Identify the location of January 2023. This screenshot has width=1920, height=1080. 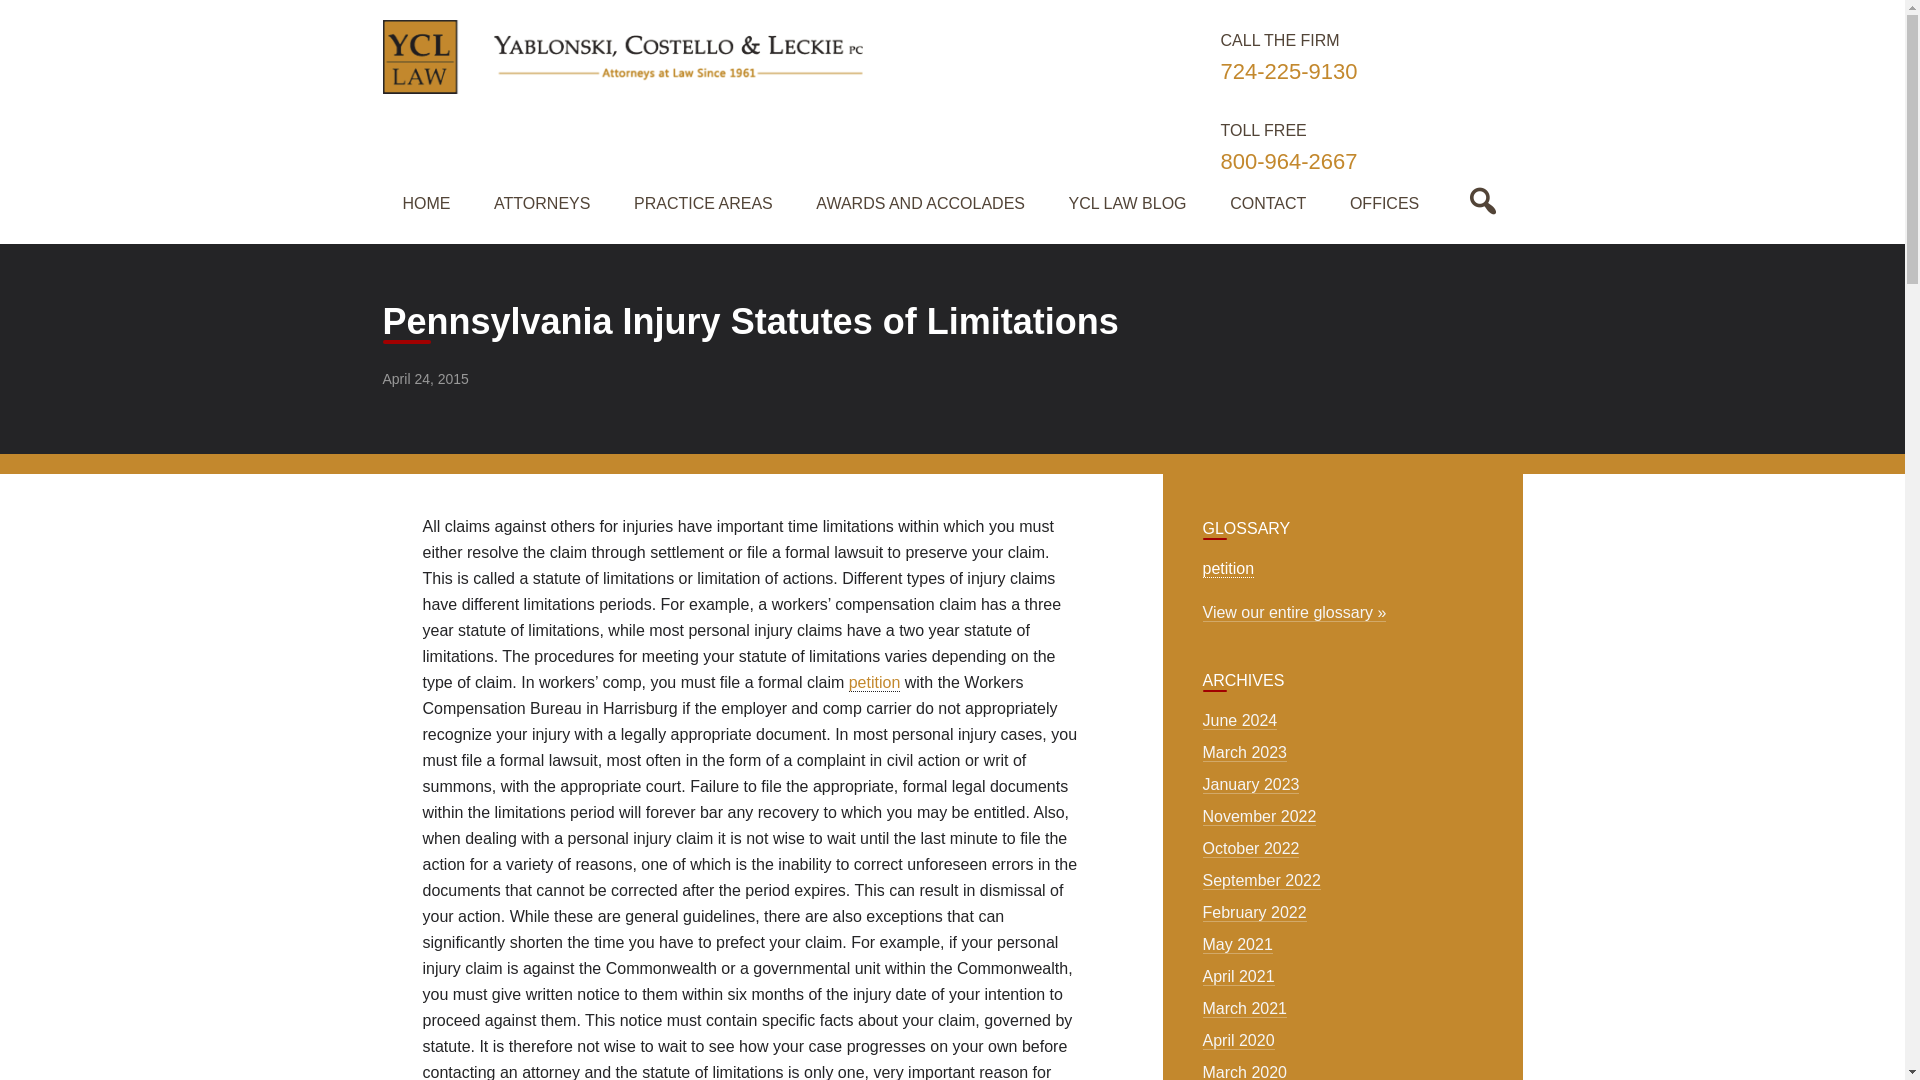
(1251, 784).